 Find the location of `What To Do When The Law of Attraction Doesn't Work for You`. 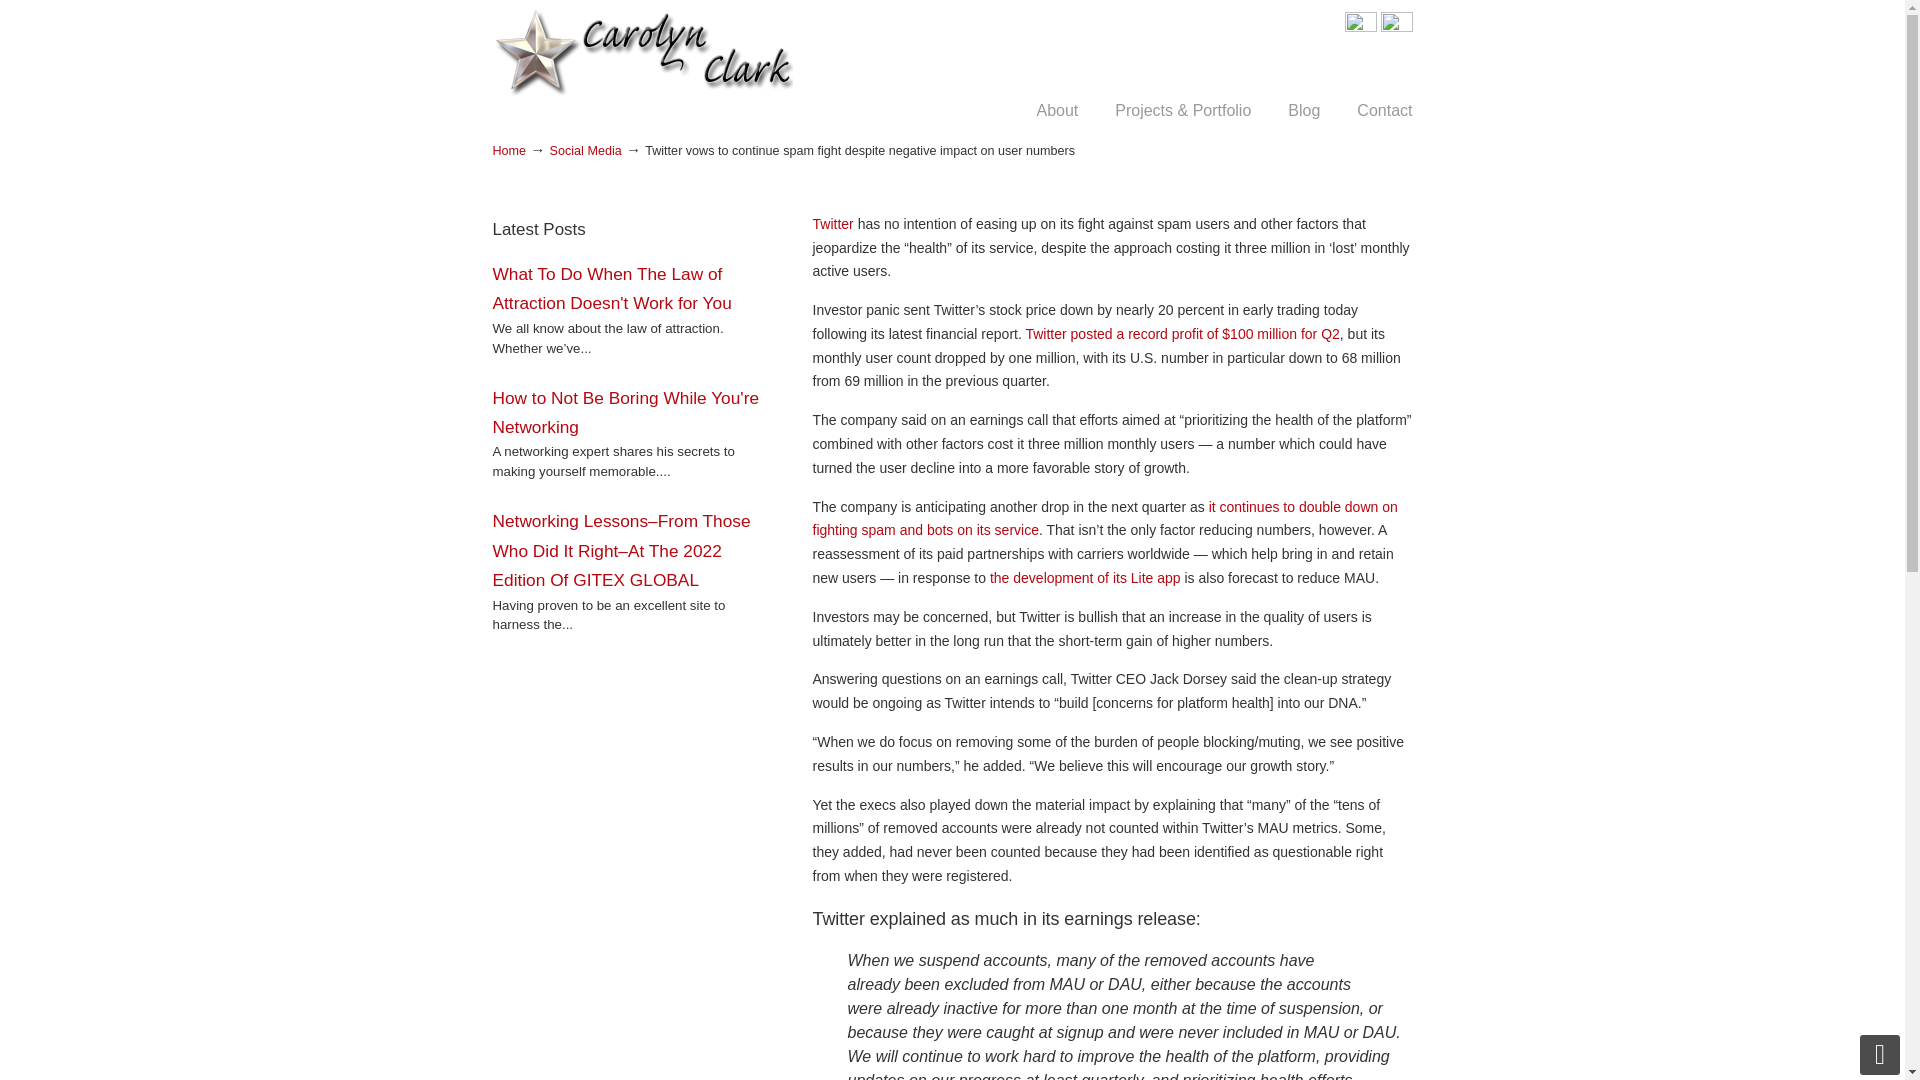

What To Do When The Law of Attraction Doesn't Work for You is located at coordinates (611, 288).